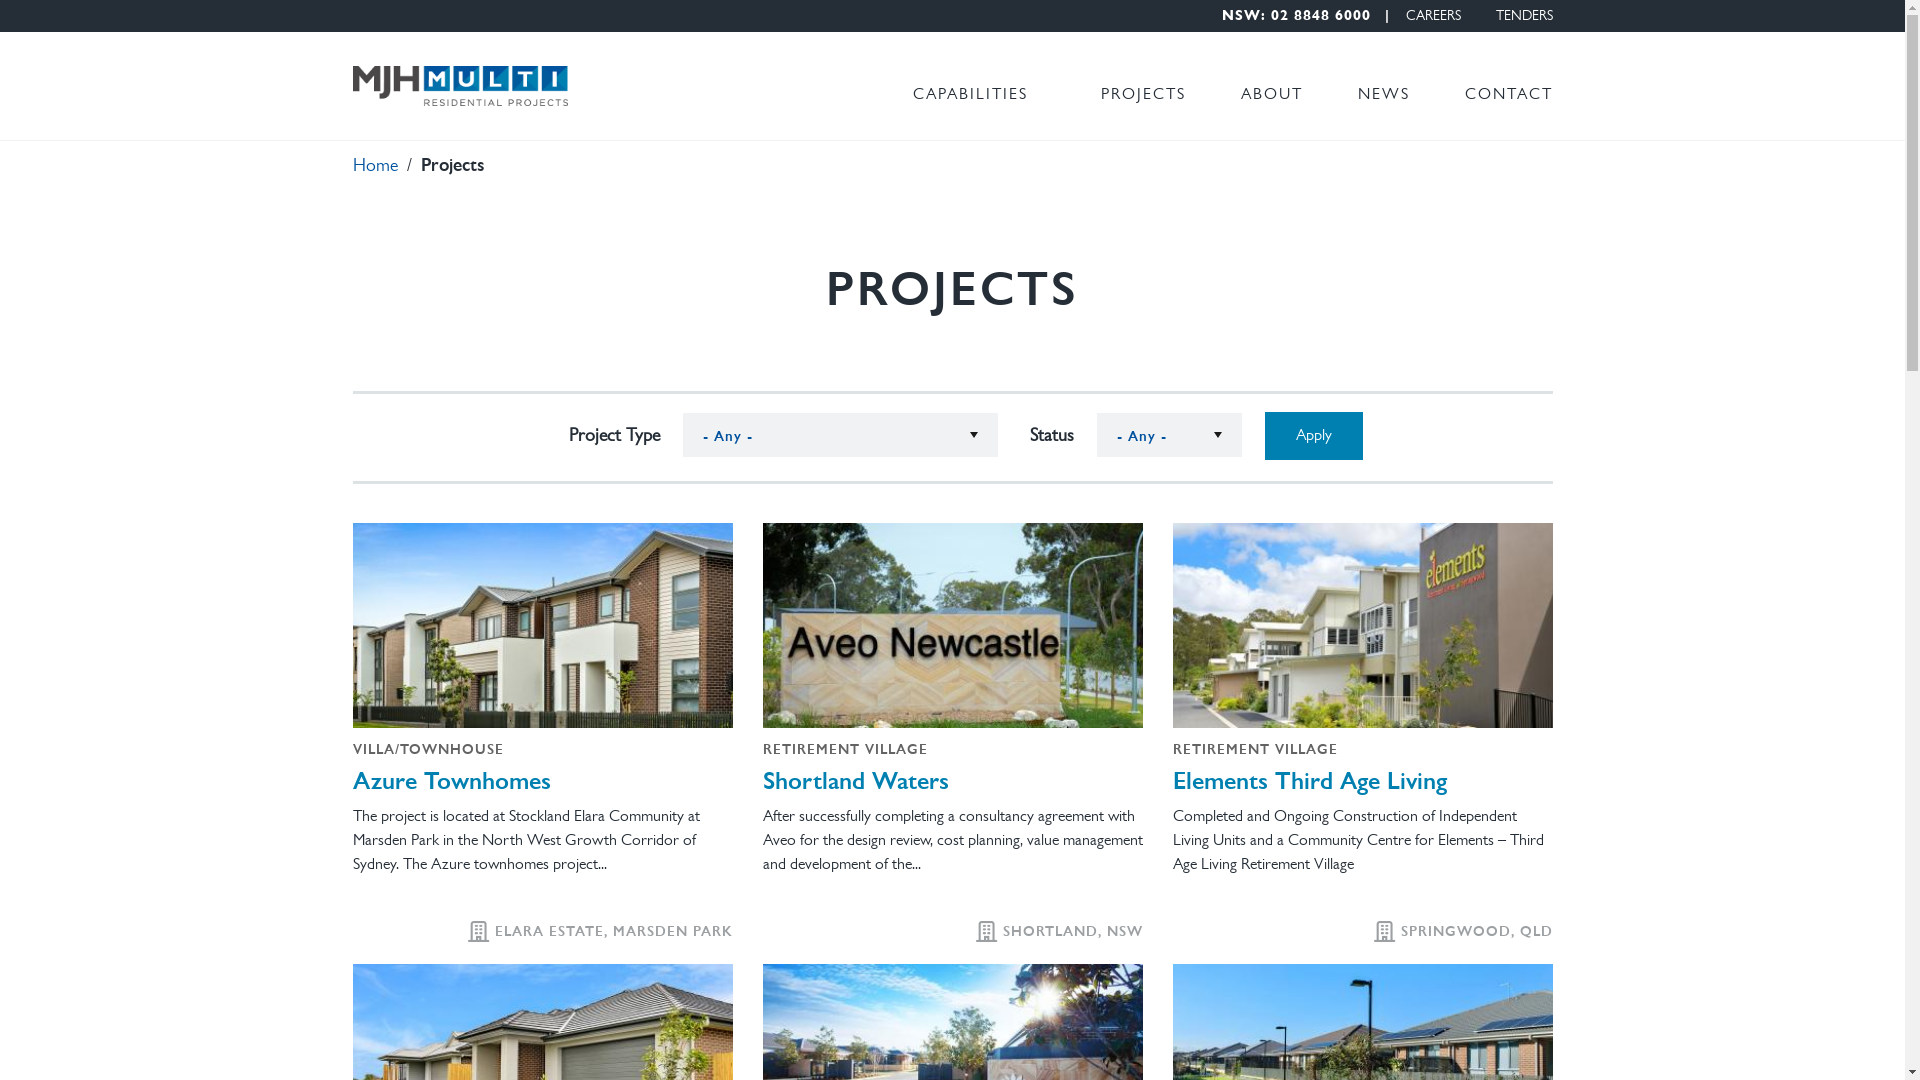 The width and height of the screenshot is (1920, 1080). What do you see at coordinates (1384, 95) in the screenshot?
I see `NEWS` at bounding box center [1384, 95].